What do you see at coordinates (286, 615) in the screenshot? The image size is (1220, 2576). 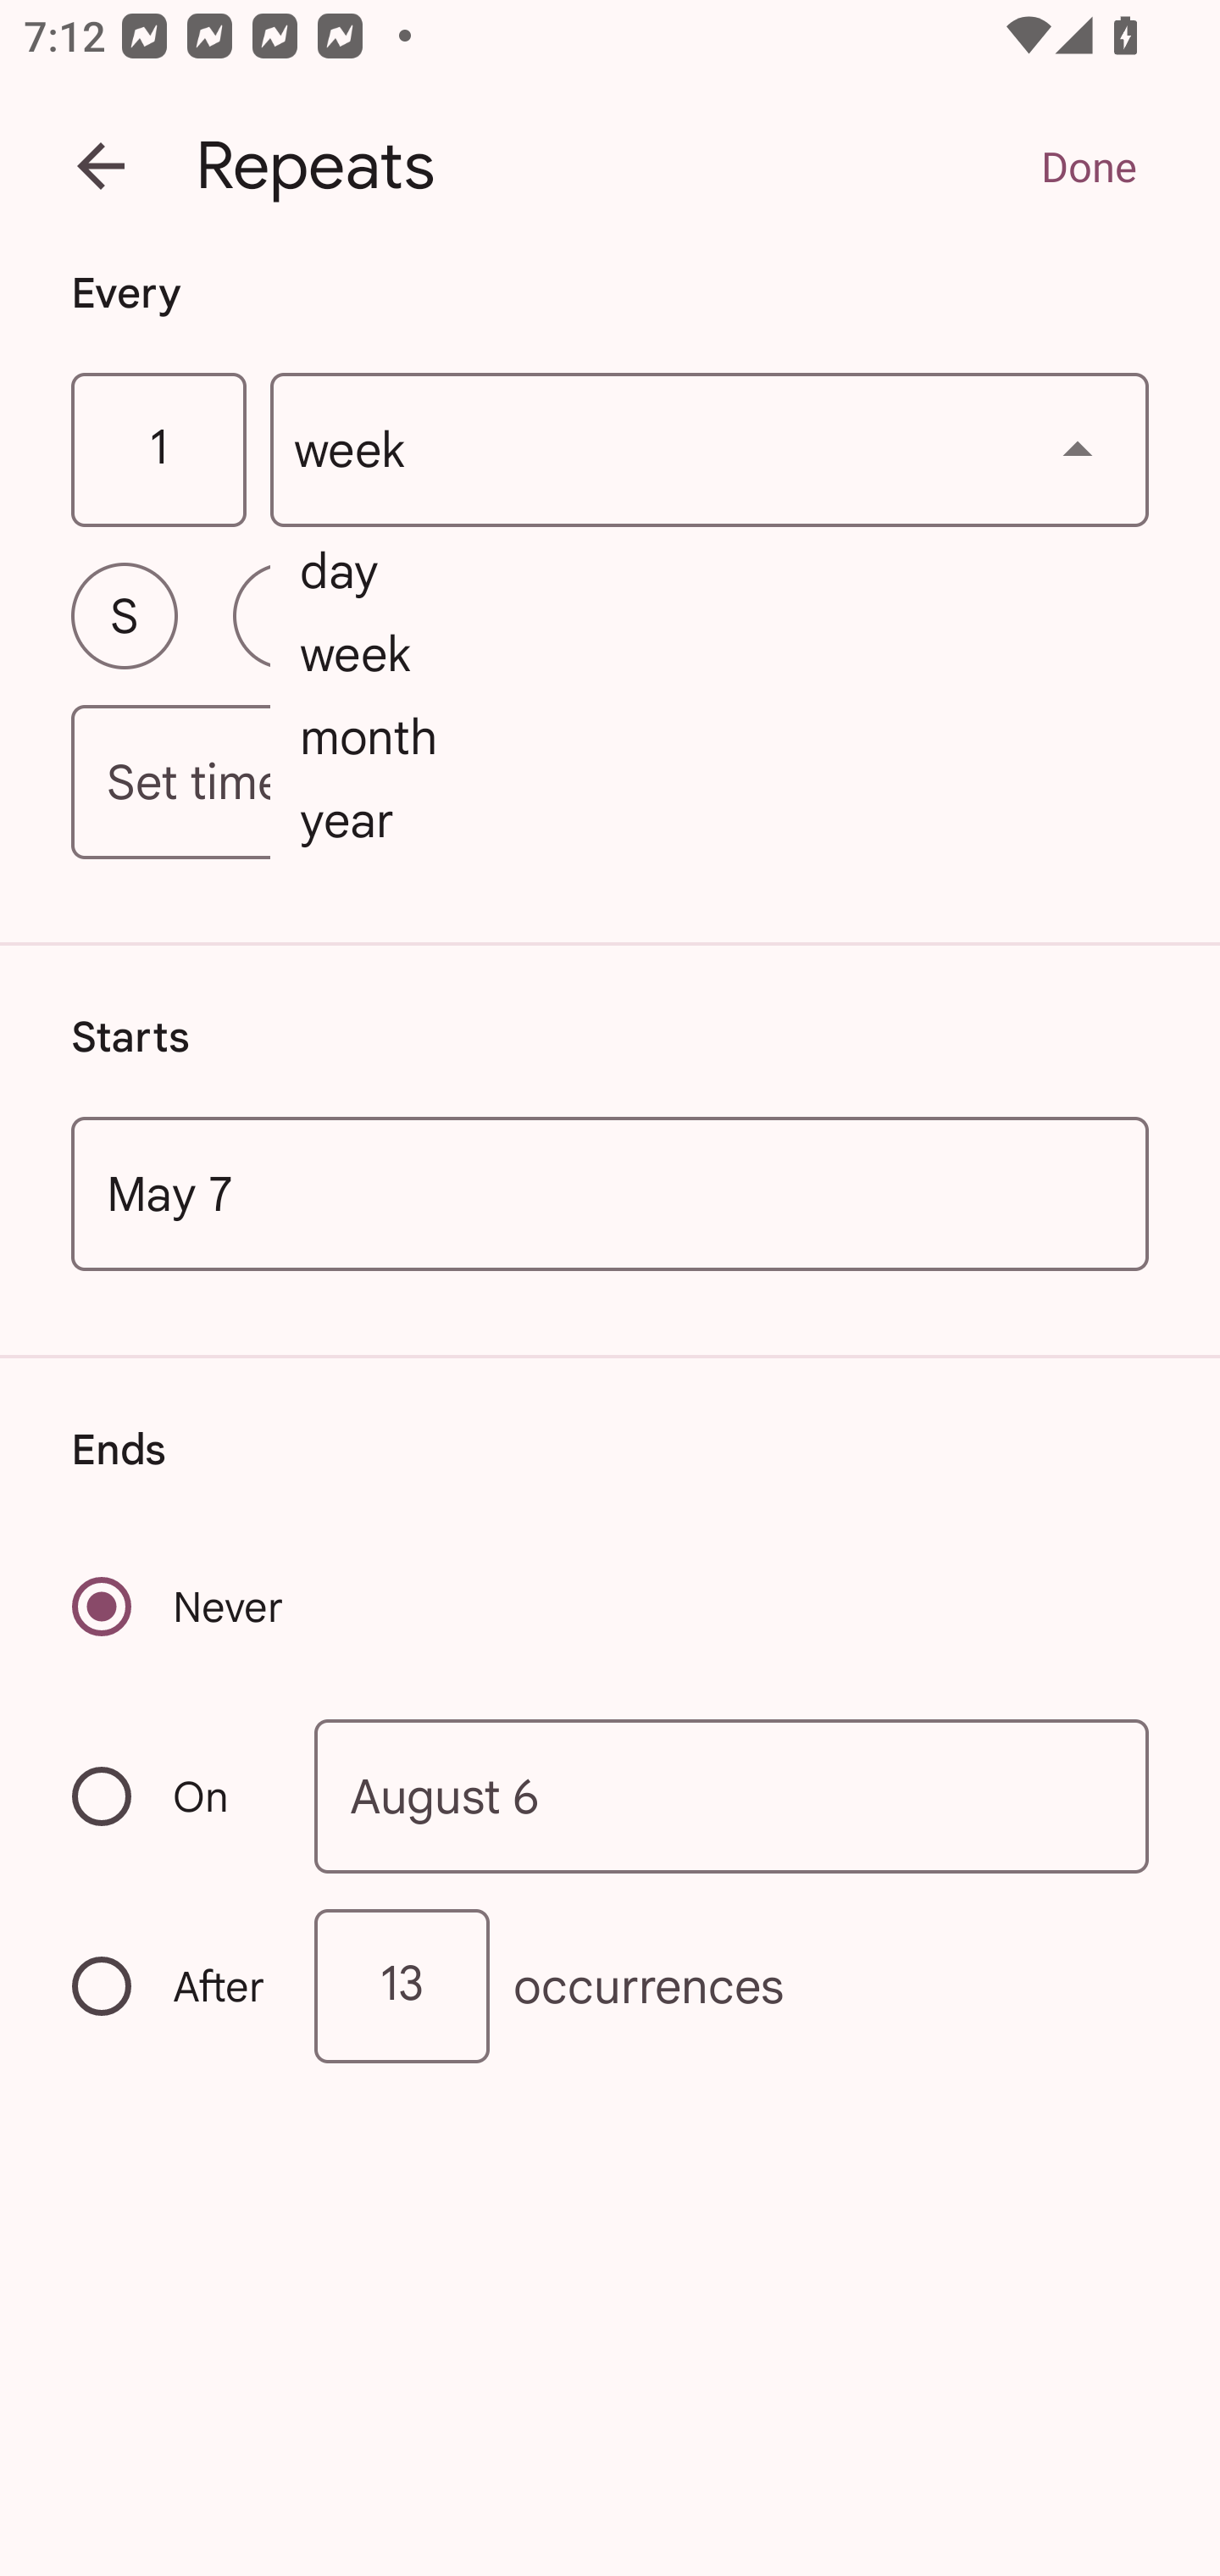 I see `M Monday` at bounding box center [286, 615].